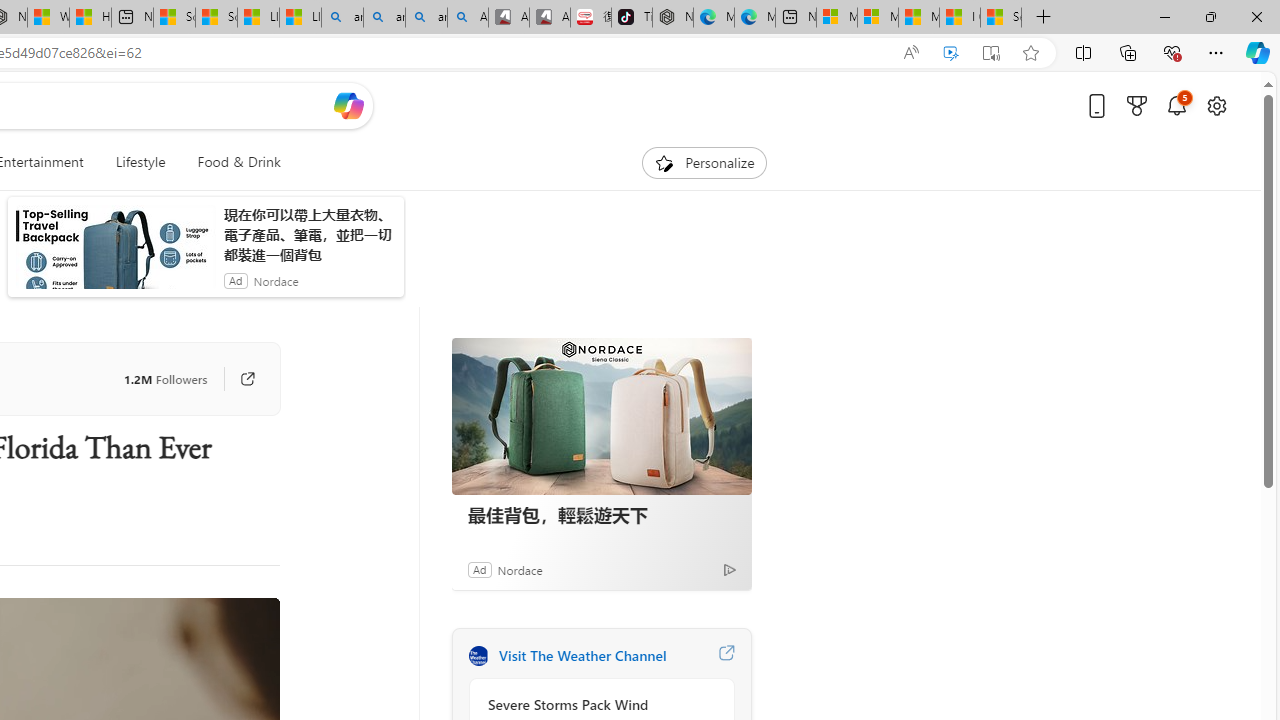  What do you see at coordinates (1258, 52) in the screenshot?
I see `Copilot (Ctrl+Shift+.)` at bounding box center [1258, 52].